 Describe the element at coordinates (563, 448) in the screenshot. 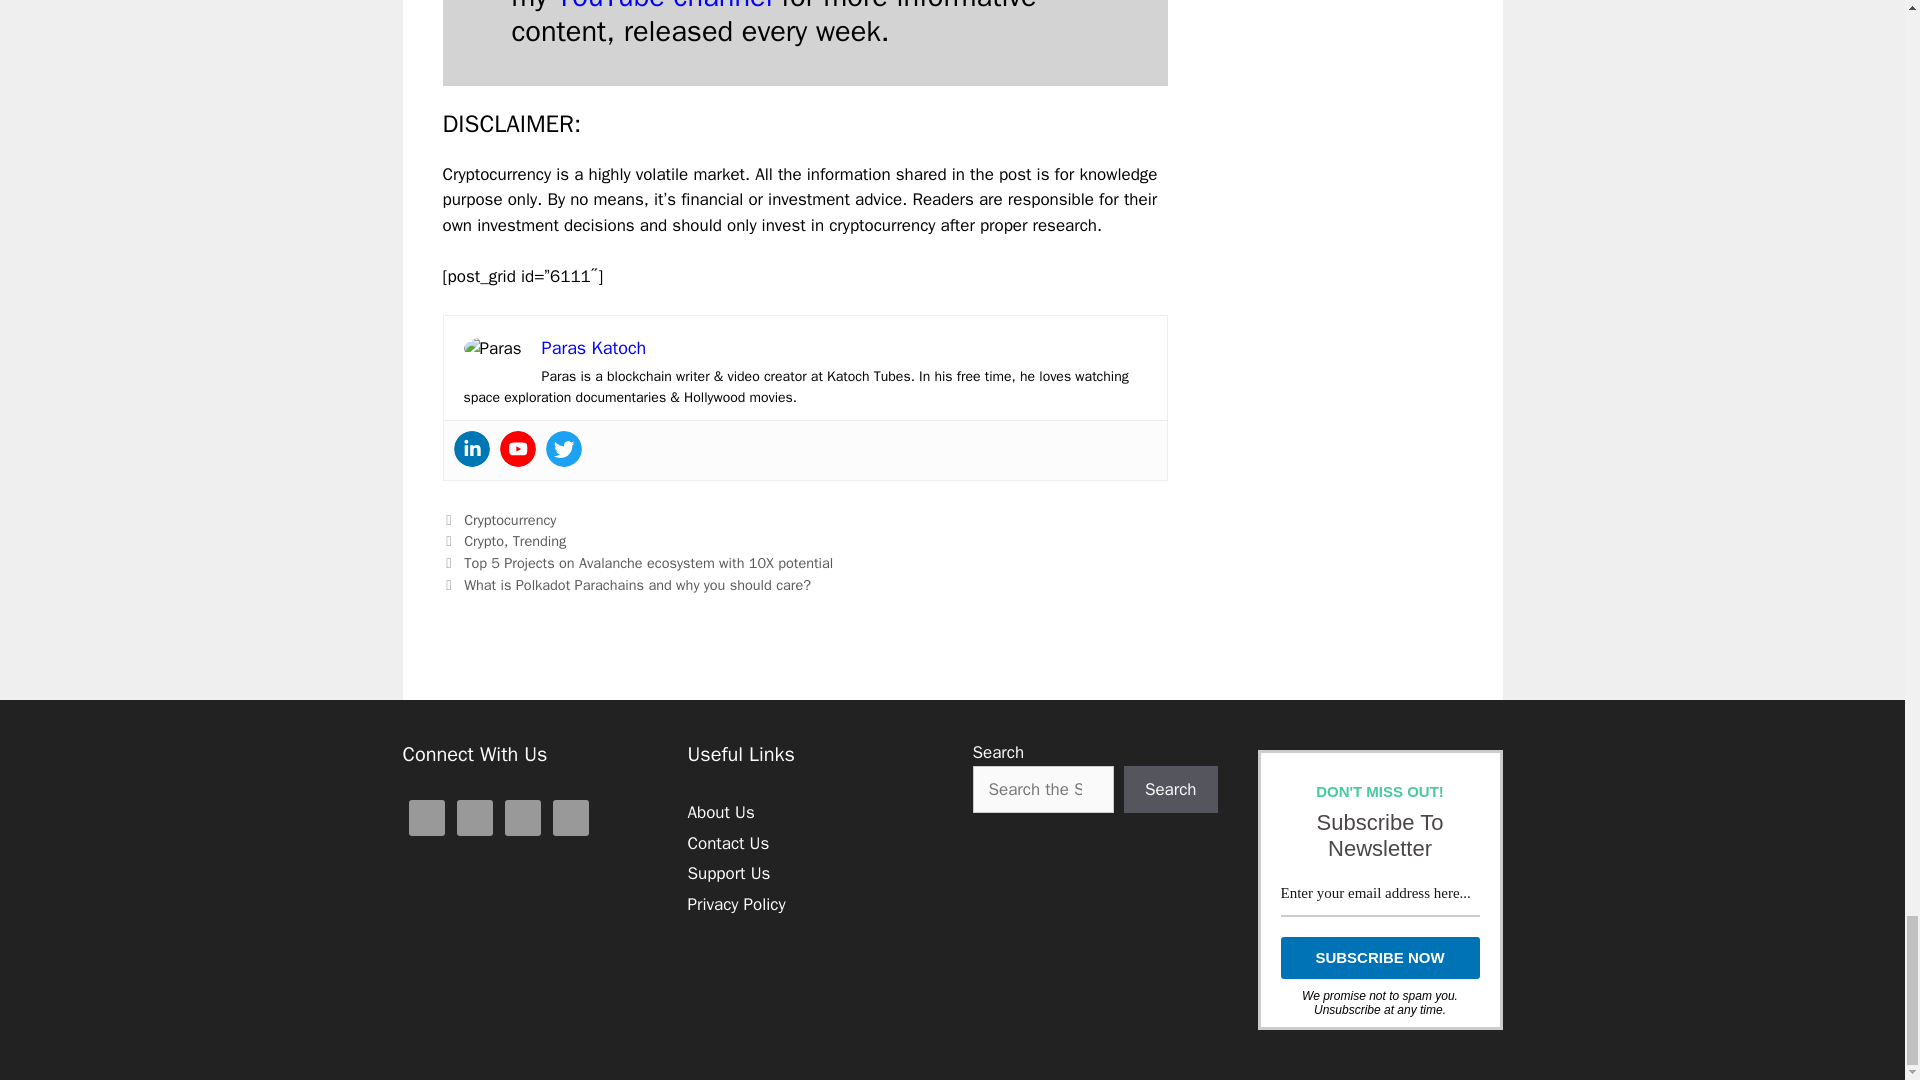

I see `Twitter` at that location.